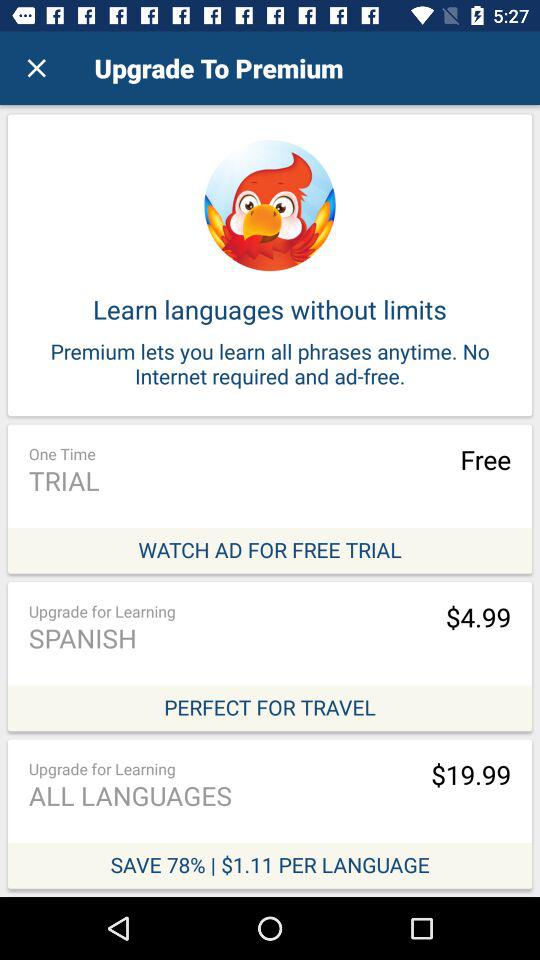 This screenshot has height=960, width=540. Describe the element at coordinates (36, 68) in the screenshot. I see `select the item next to the upgrade to premium item` at that location.